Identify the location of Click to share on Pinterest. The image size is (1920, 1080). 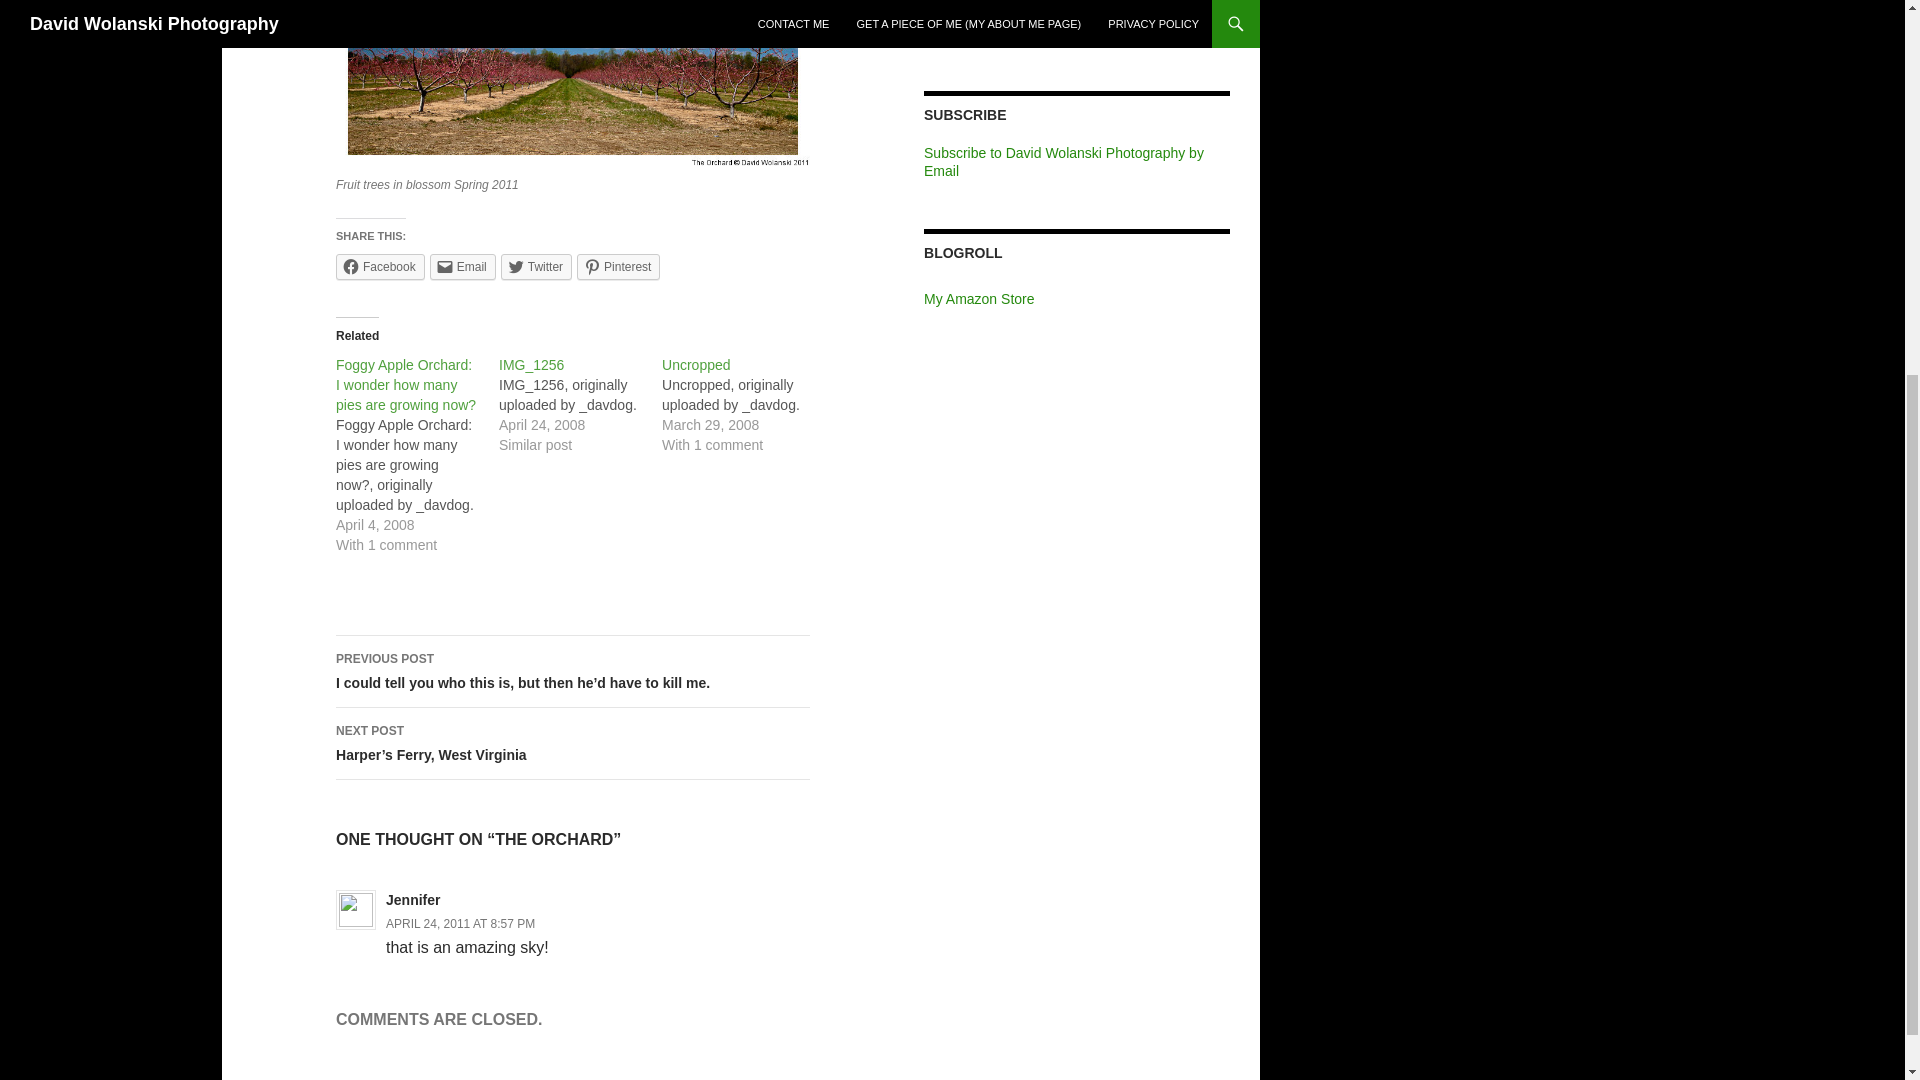
(618, 266).